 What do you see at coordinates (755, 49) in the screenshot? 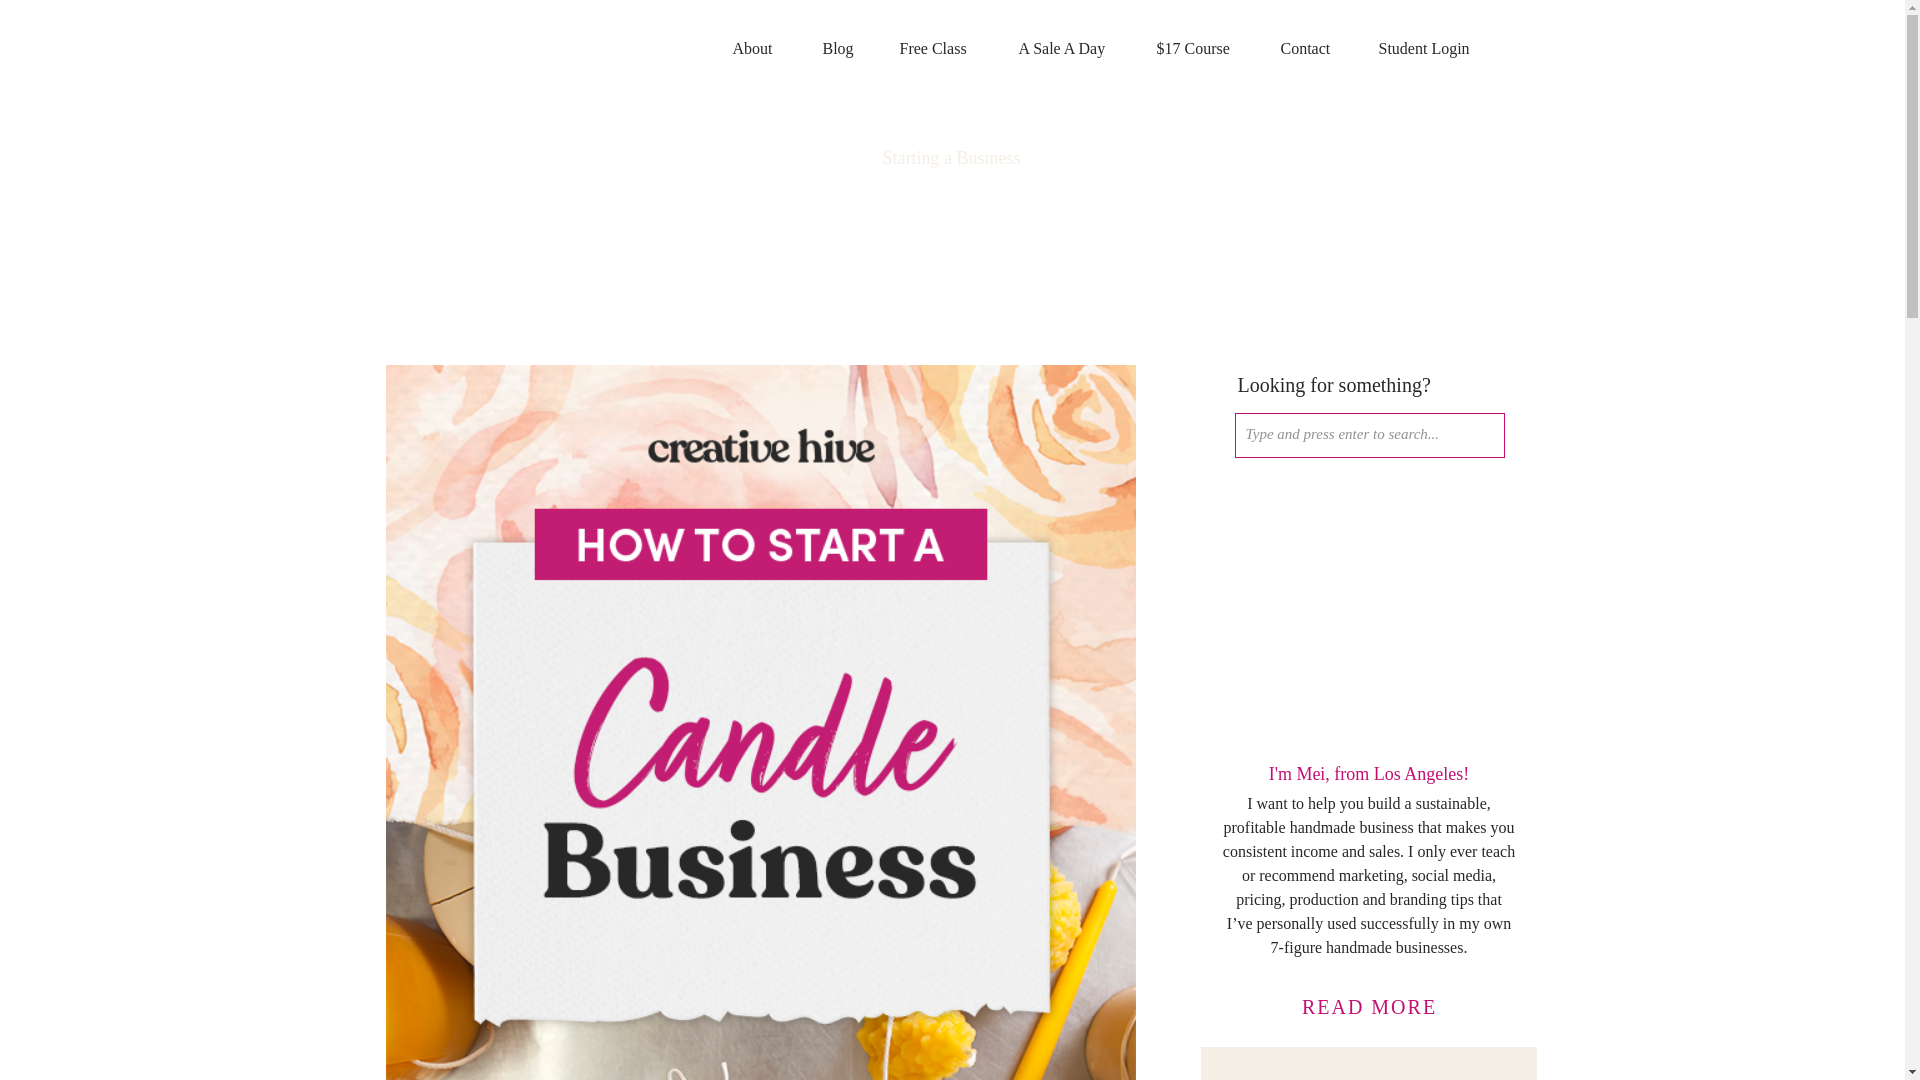
I see `About` at bounding box center [755, 49].